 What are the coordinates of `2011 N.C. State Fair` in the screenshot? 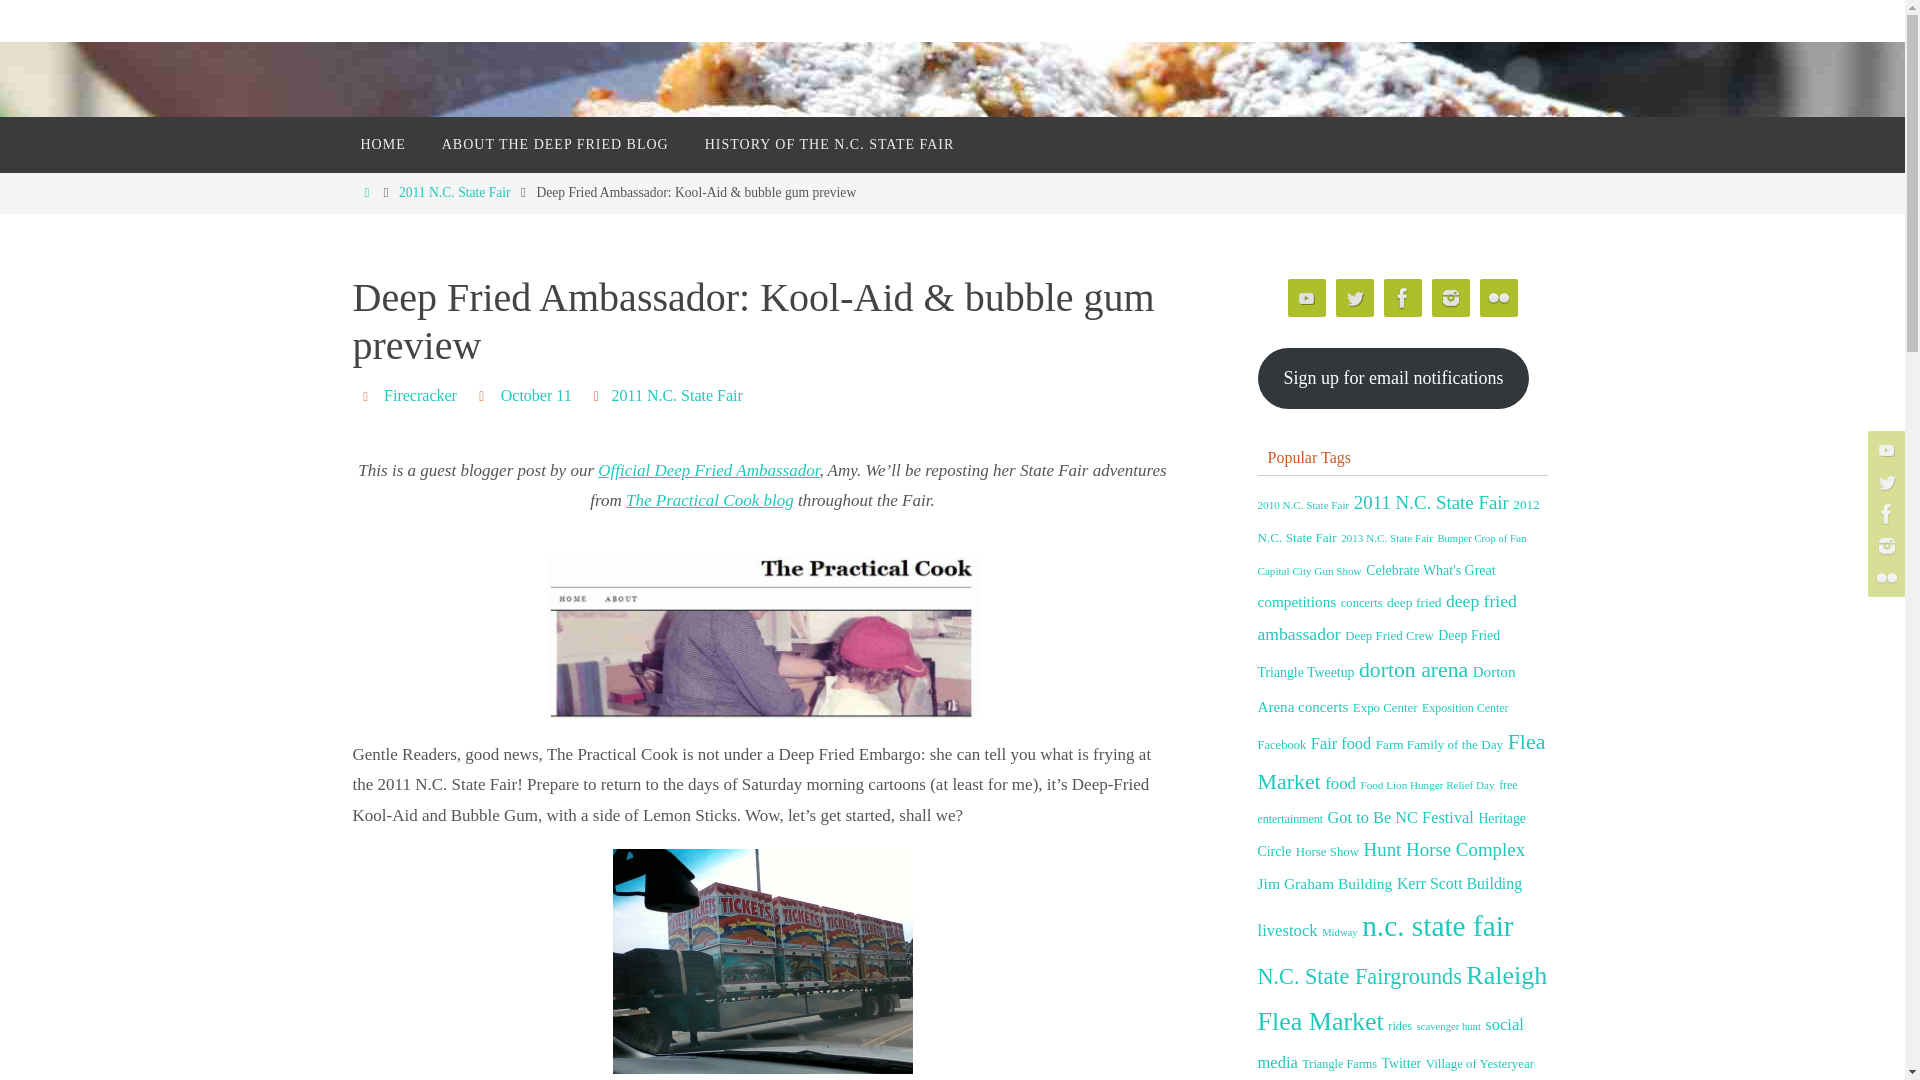 It's located at (676, 396).